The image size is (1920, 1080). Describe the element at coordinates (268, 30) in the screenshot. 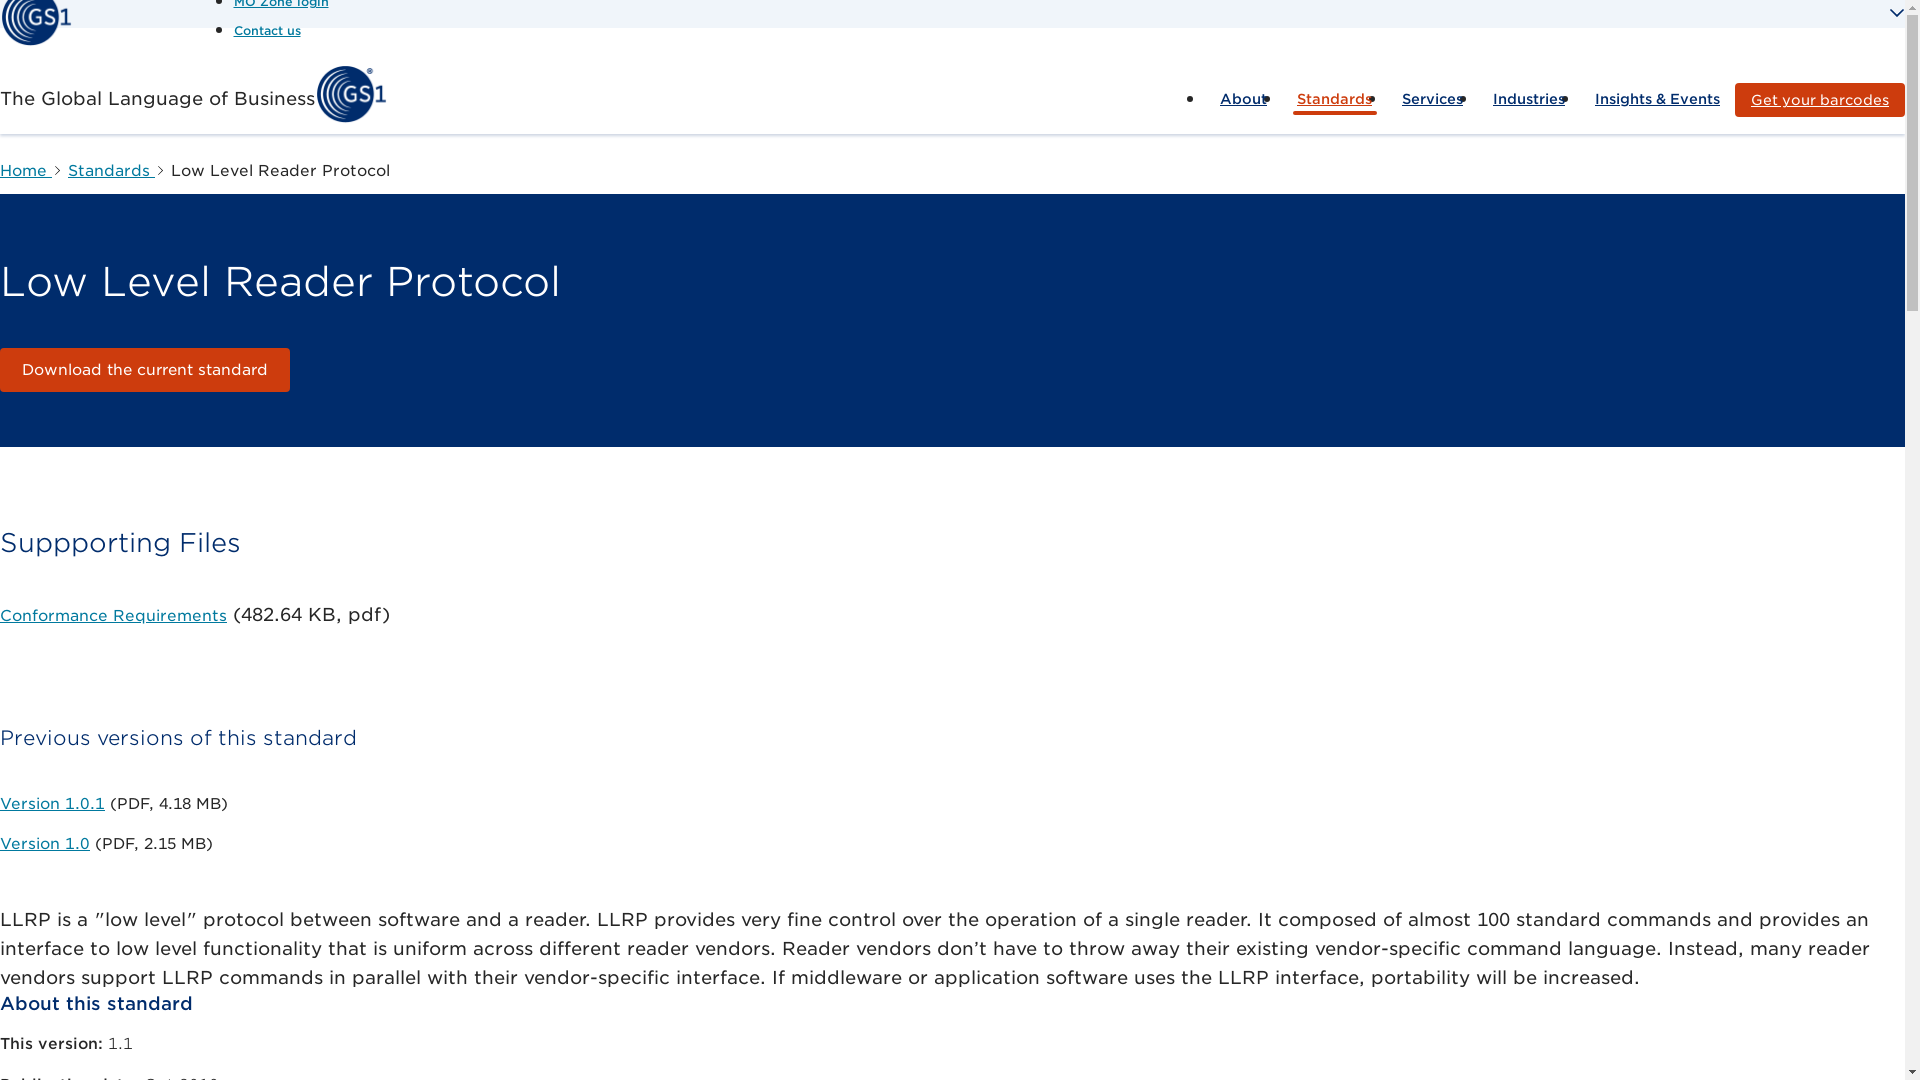

I see `en` at that location.